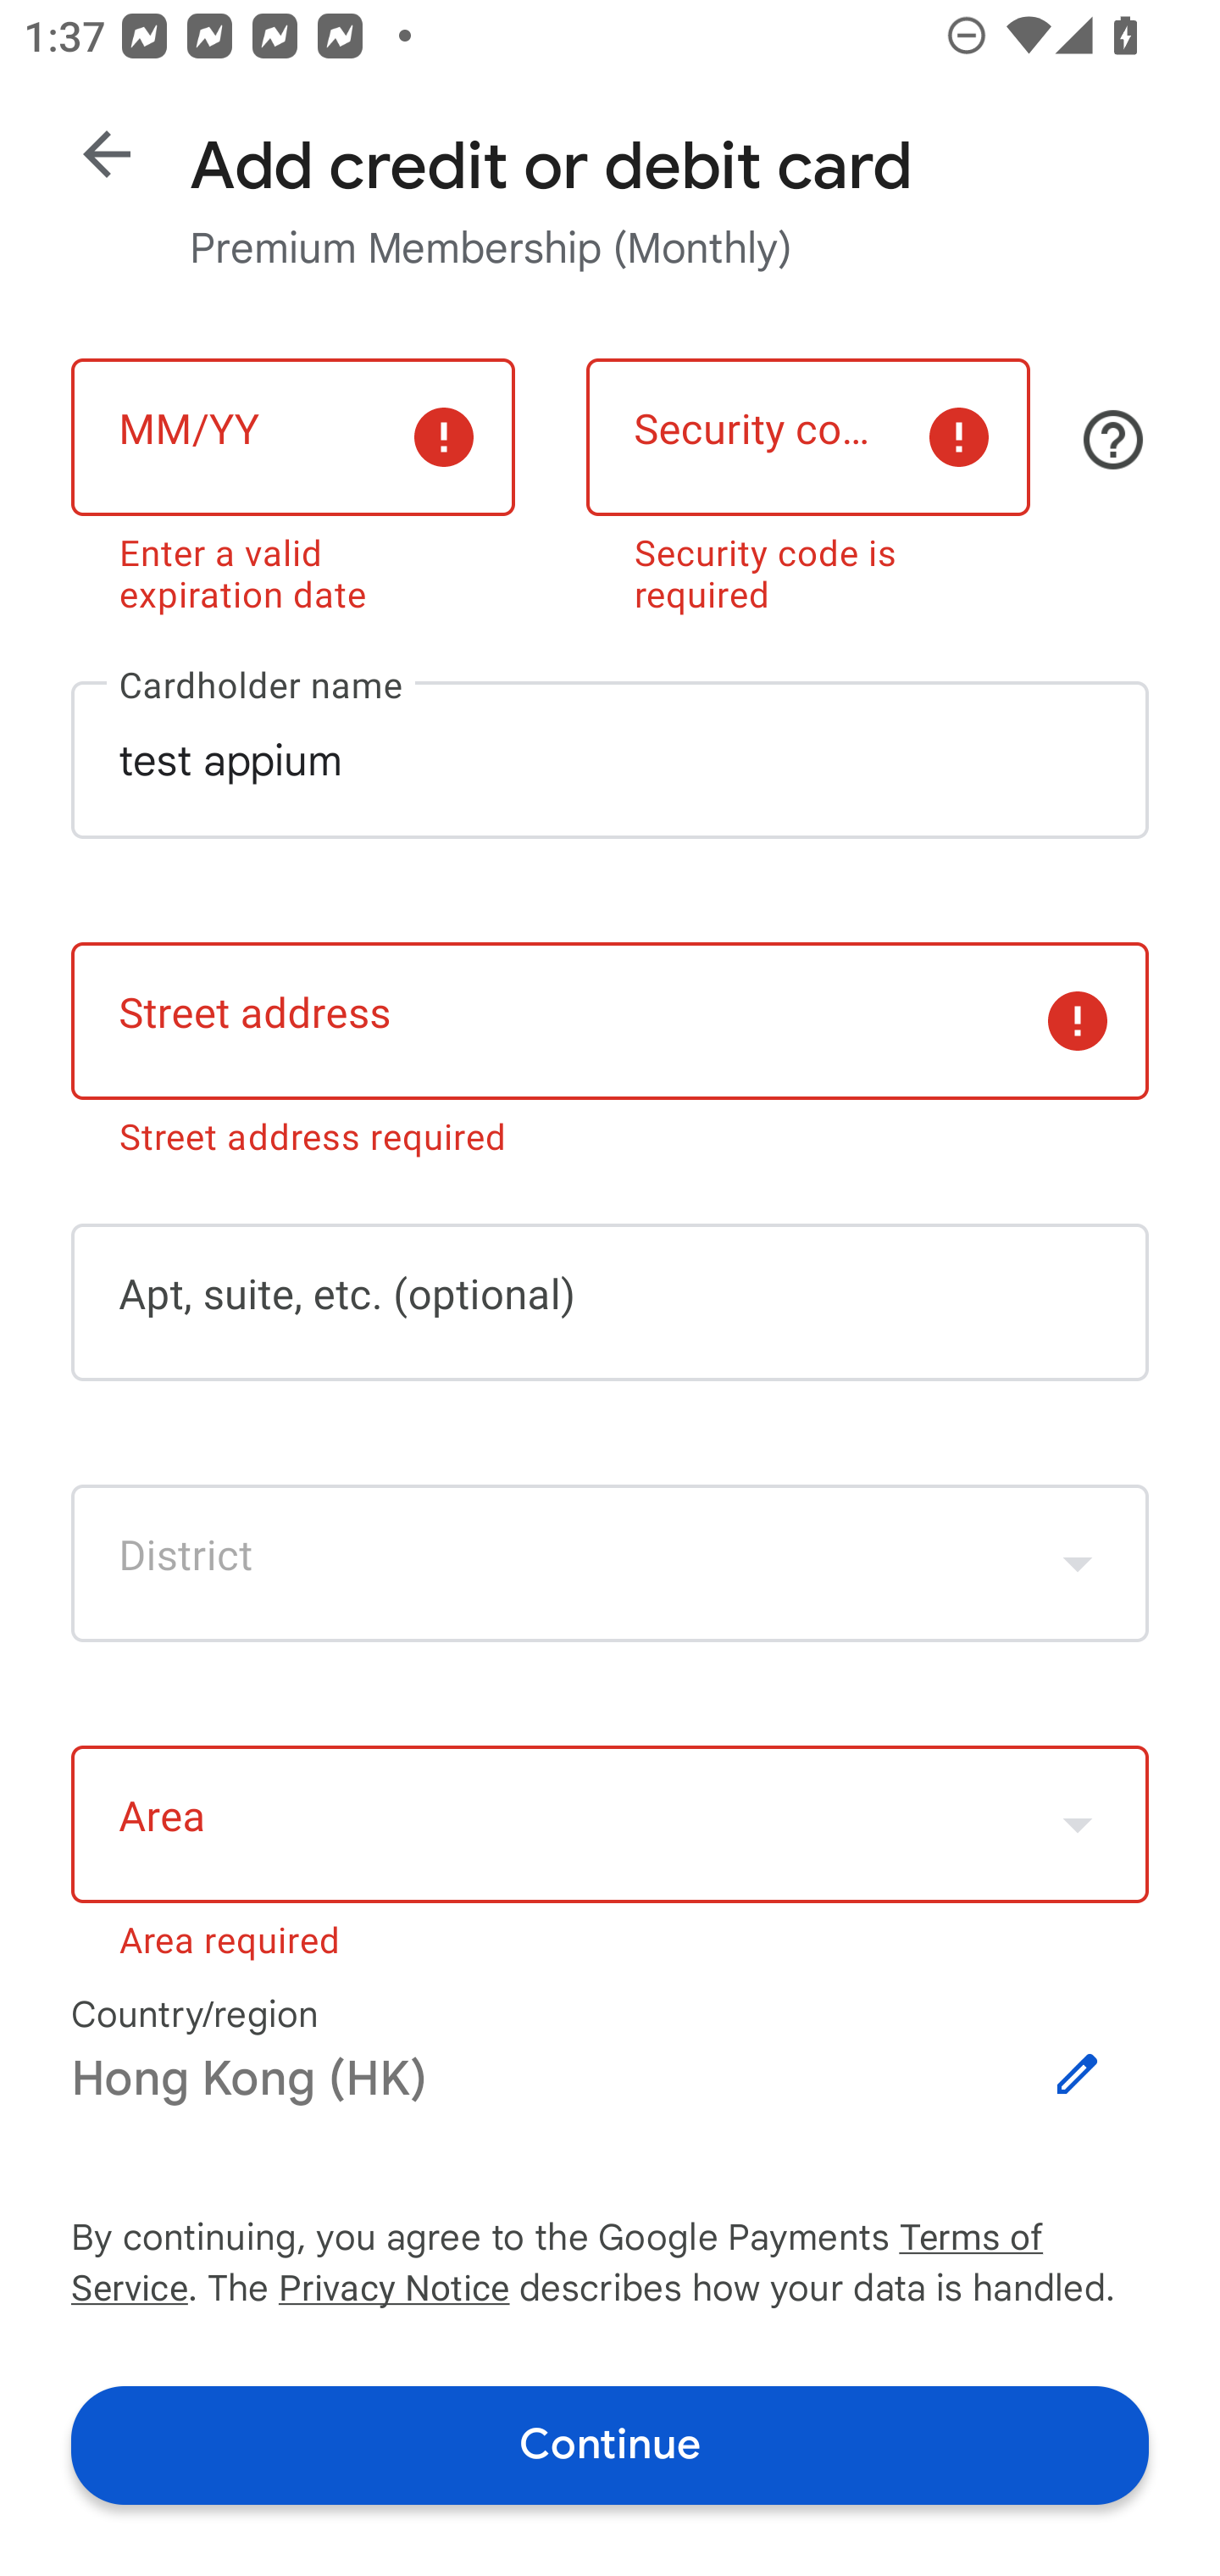  Describe the element at coordinates (1078, 2074) in the screenshot. I see `country edit button` at that location.